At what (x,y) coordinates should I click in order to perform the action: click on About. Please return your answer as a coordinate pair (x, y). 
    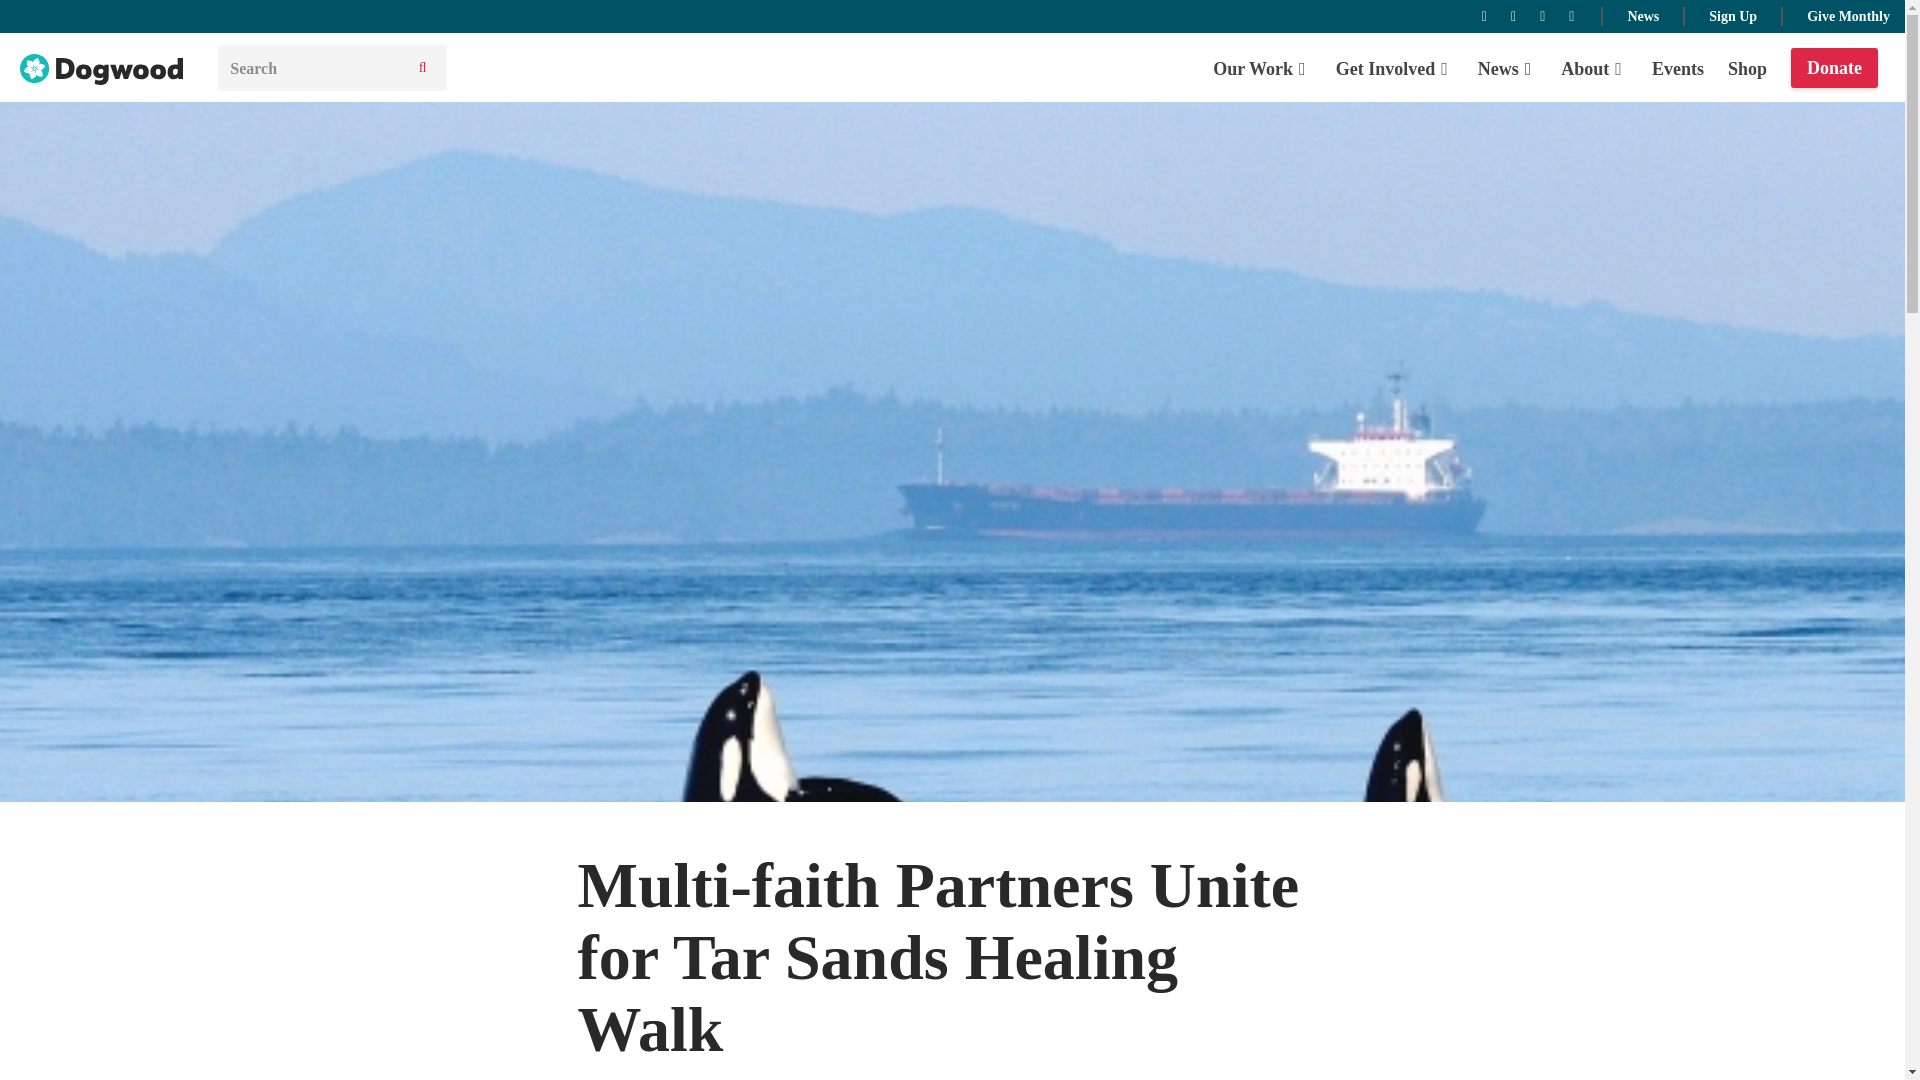
    Looking at the image, I should click on (1594, 68).